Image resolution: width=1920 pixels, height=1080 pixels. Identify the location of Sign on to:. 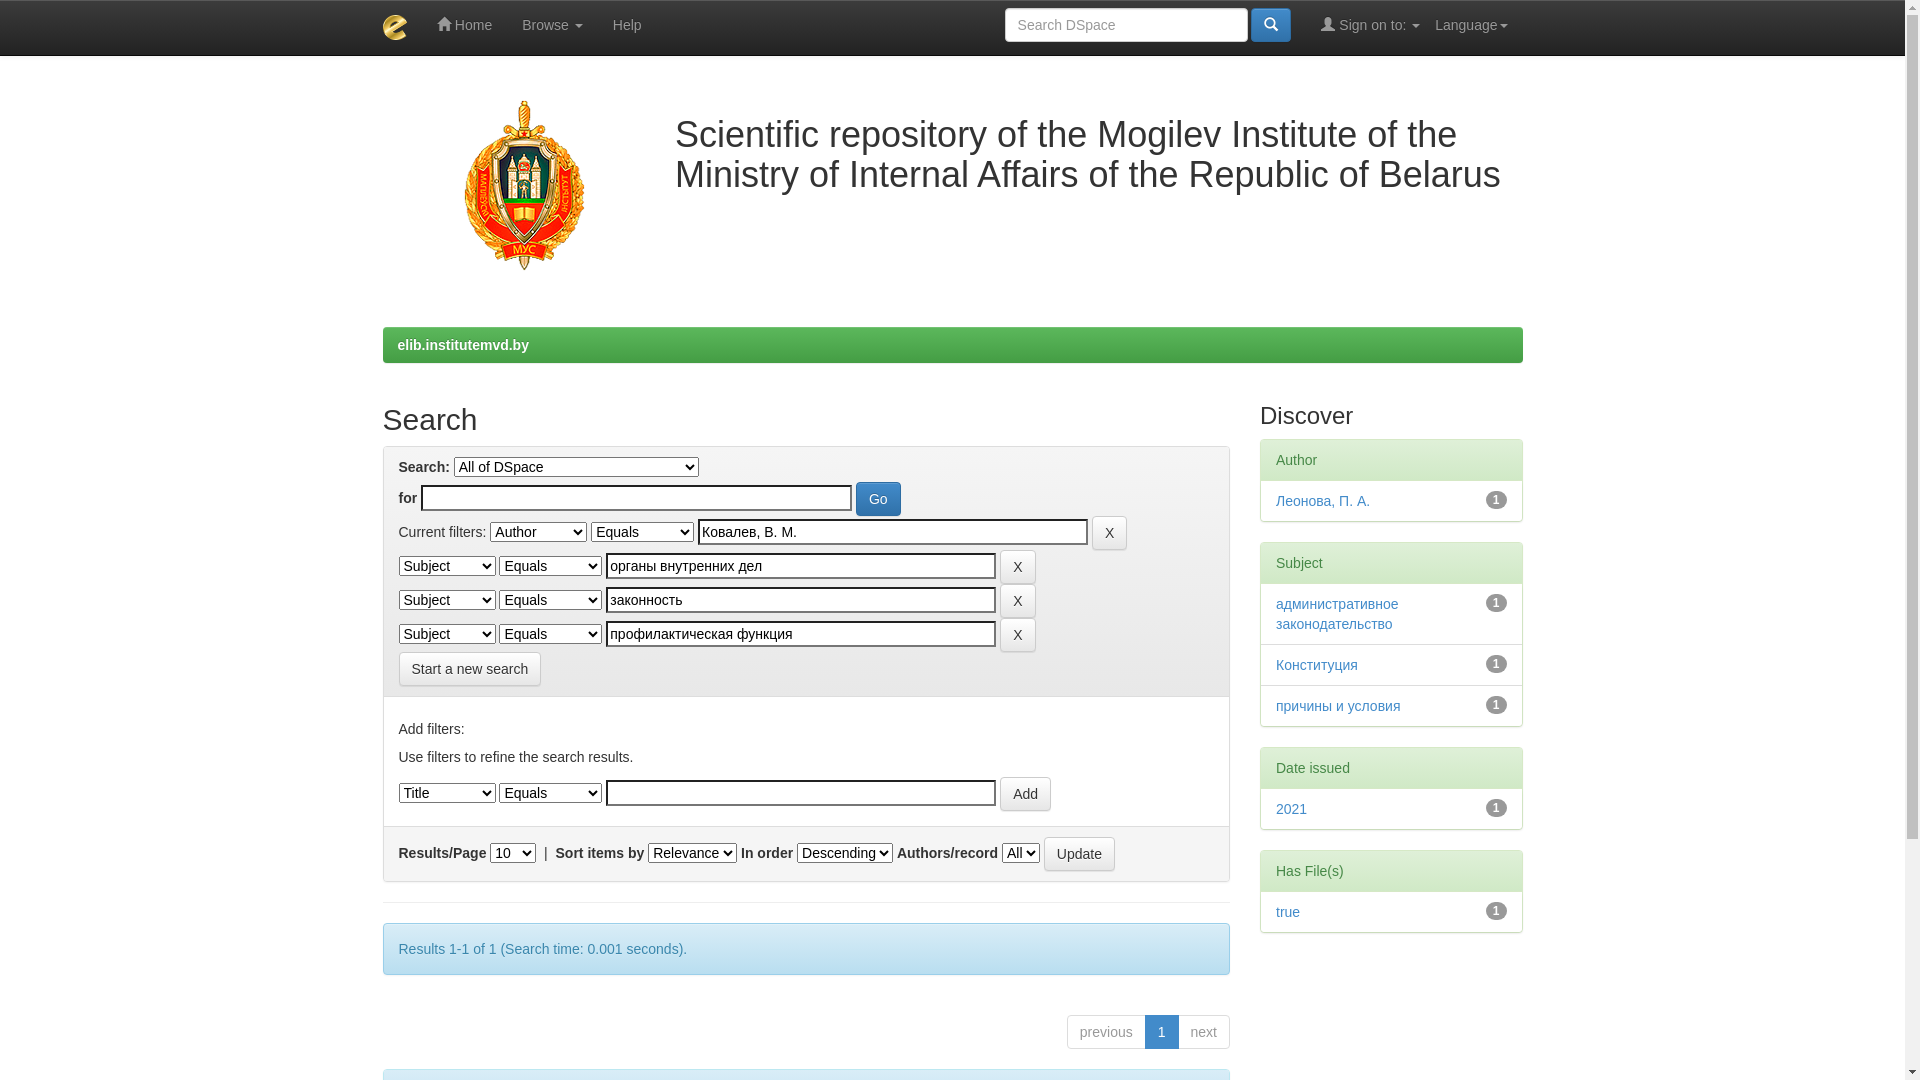
(1370, 25).